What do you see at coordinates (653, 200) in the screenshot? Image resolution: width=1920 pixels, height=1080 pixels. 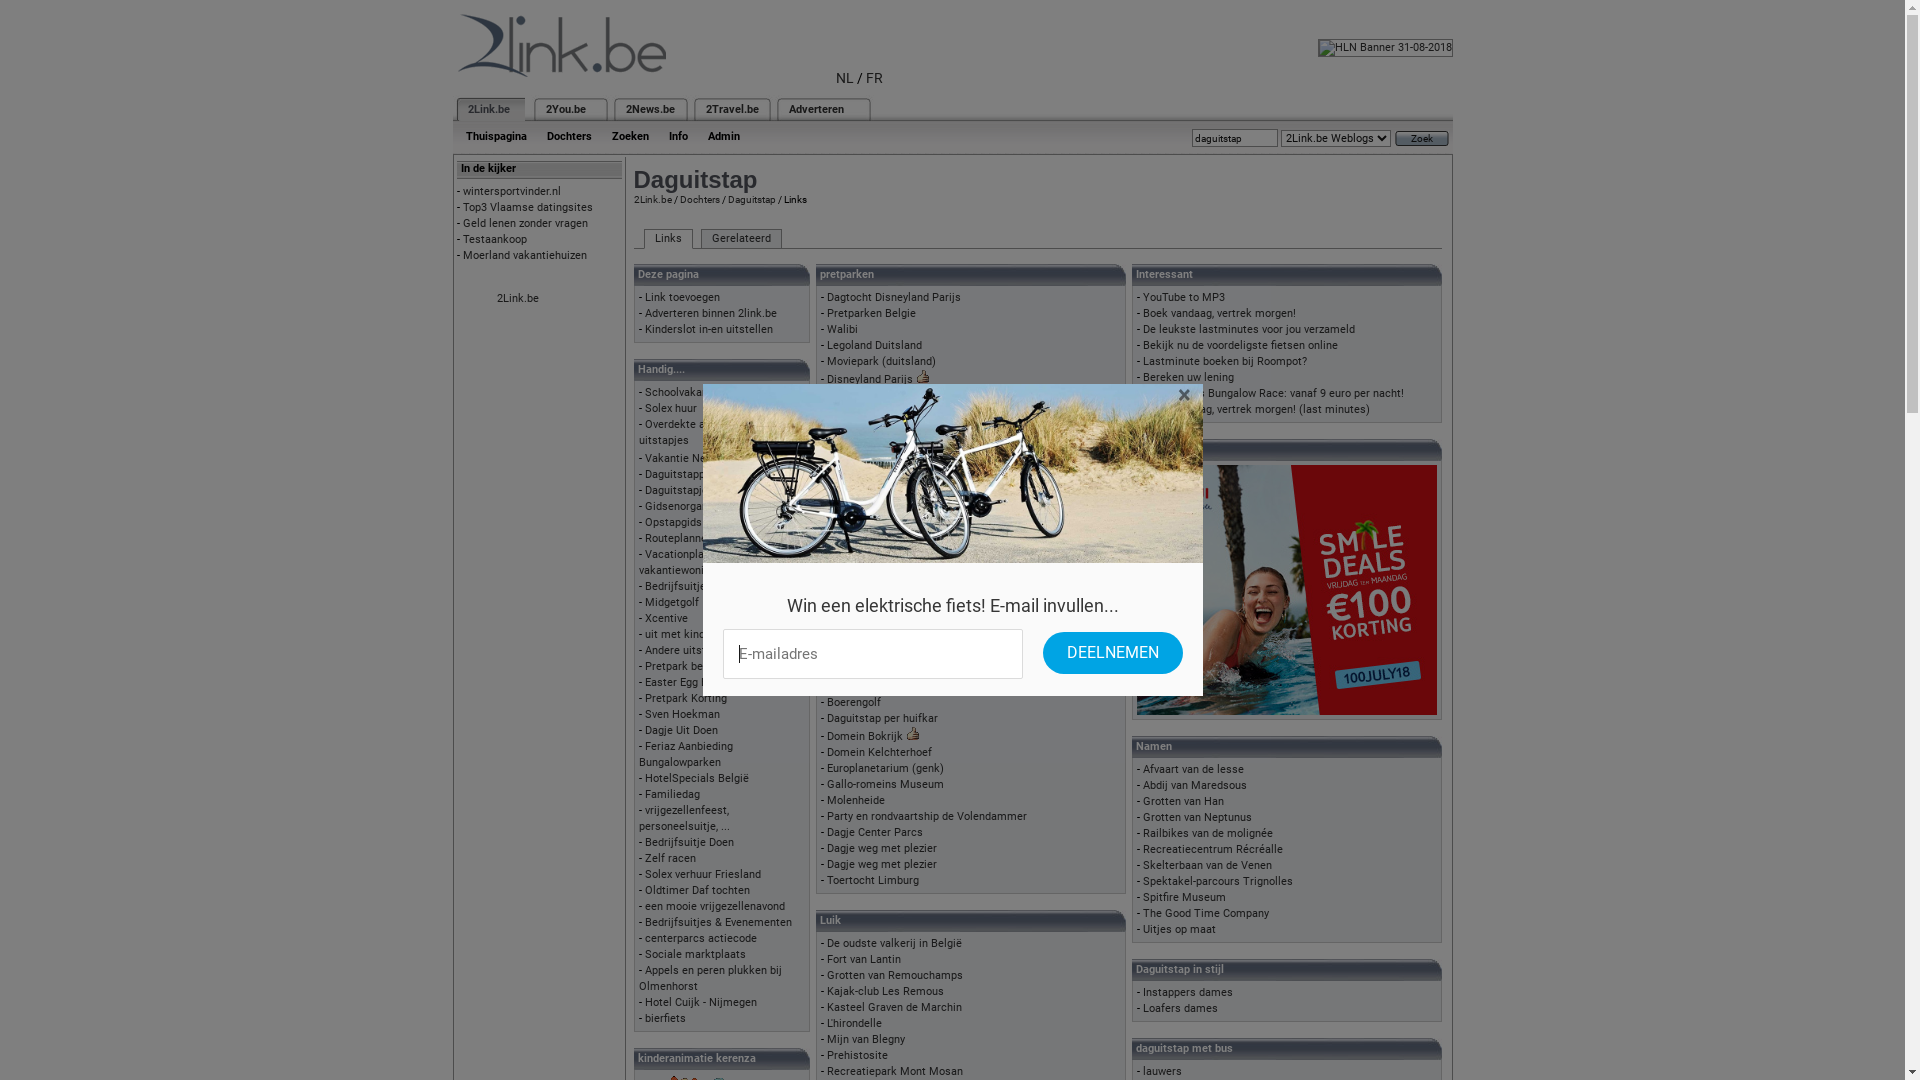 I see `2Link.be` at bounding box center [653, 200].